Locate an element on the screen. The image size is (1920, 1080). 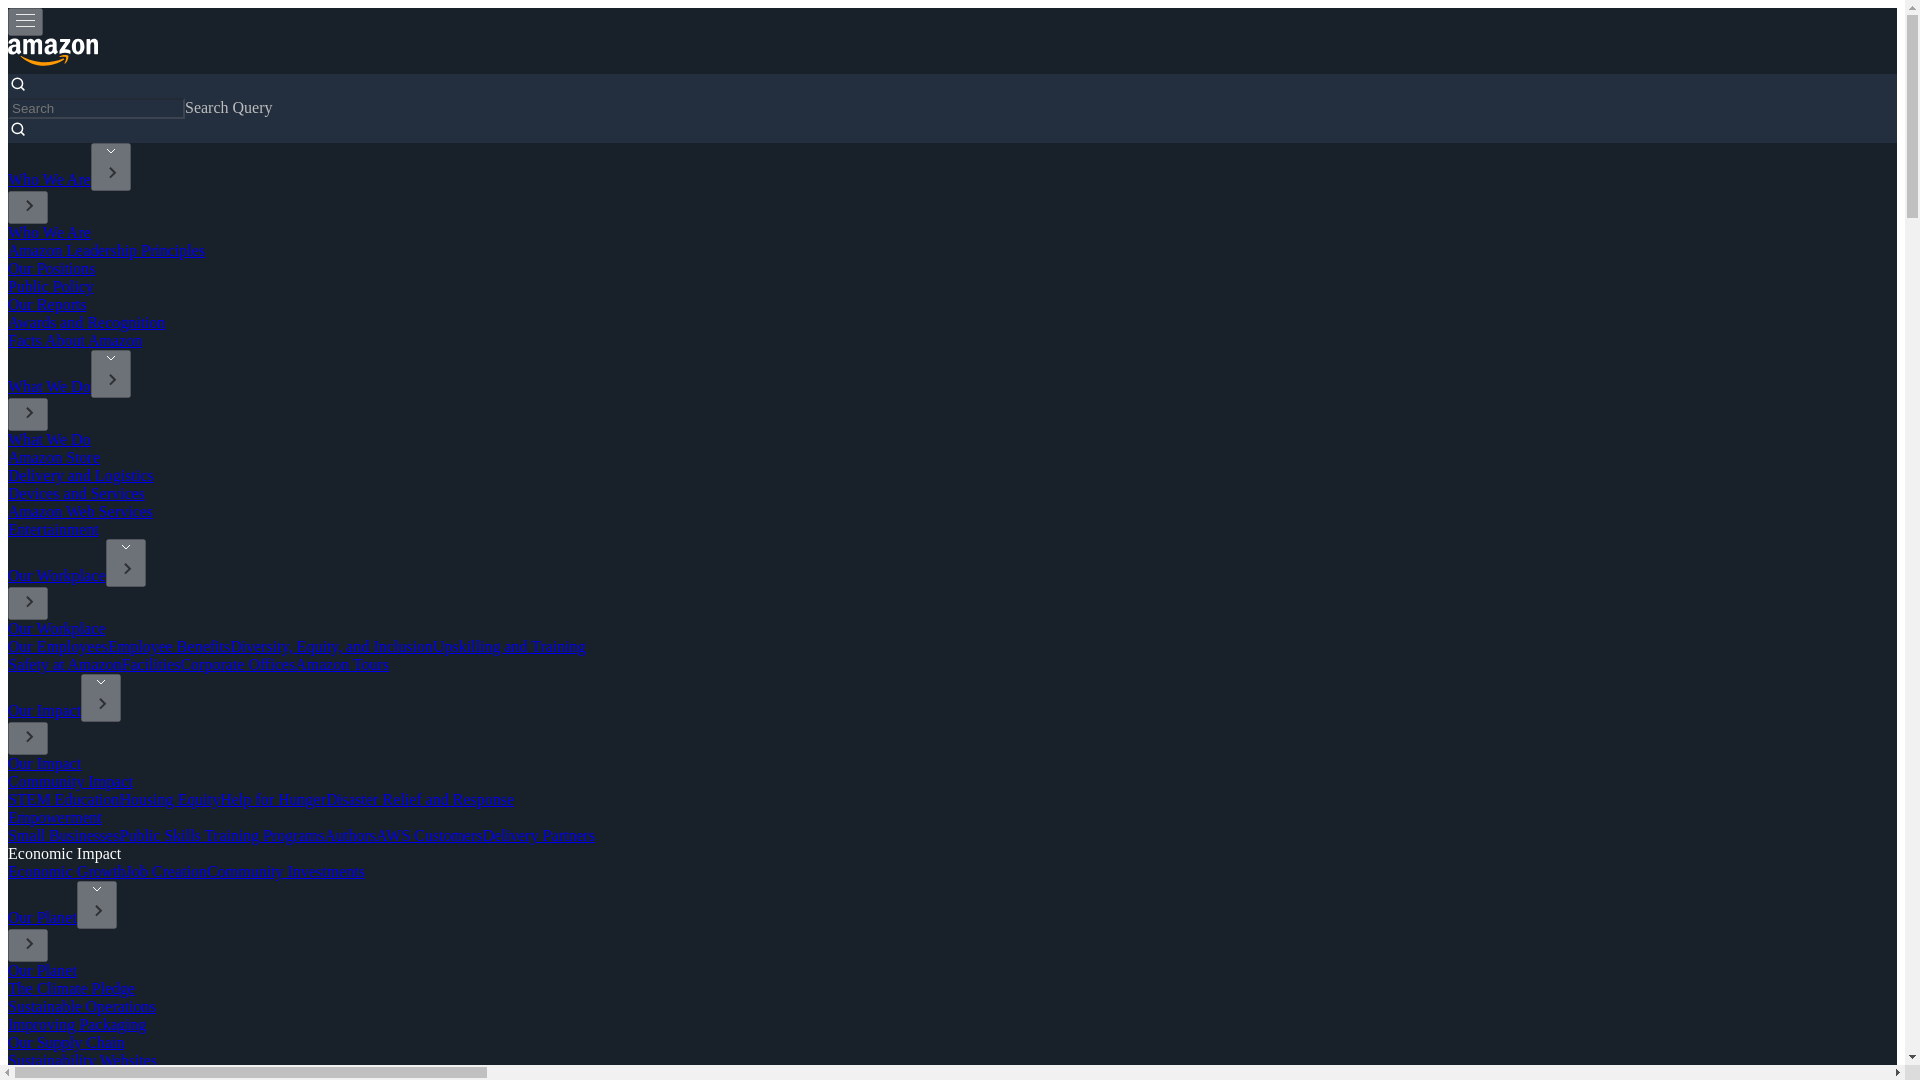
Awards and Recognition is located at coordinates (86, 322).